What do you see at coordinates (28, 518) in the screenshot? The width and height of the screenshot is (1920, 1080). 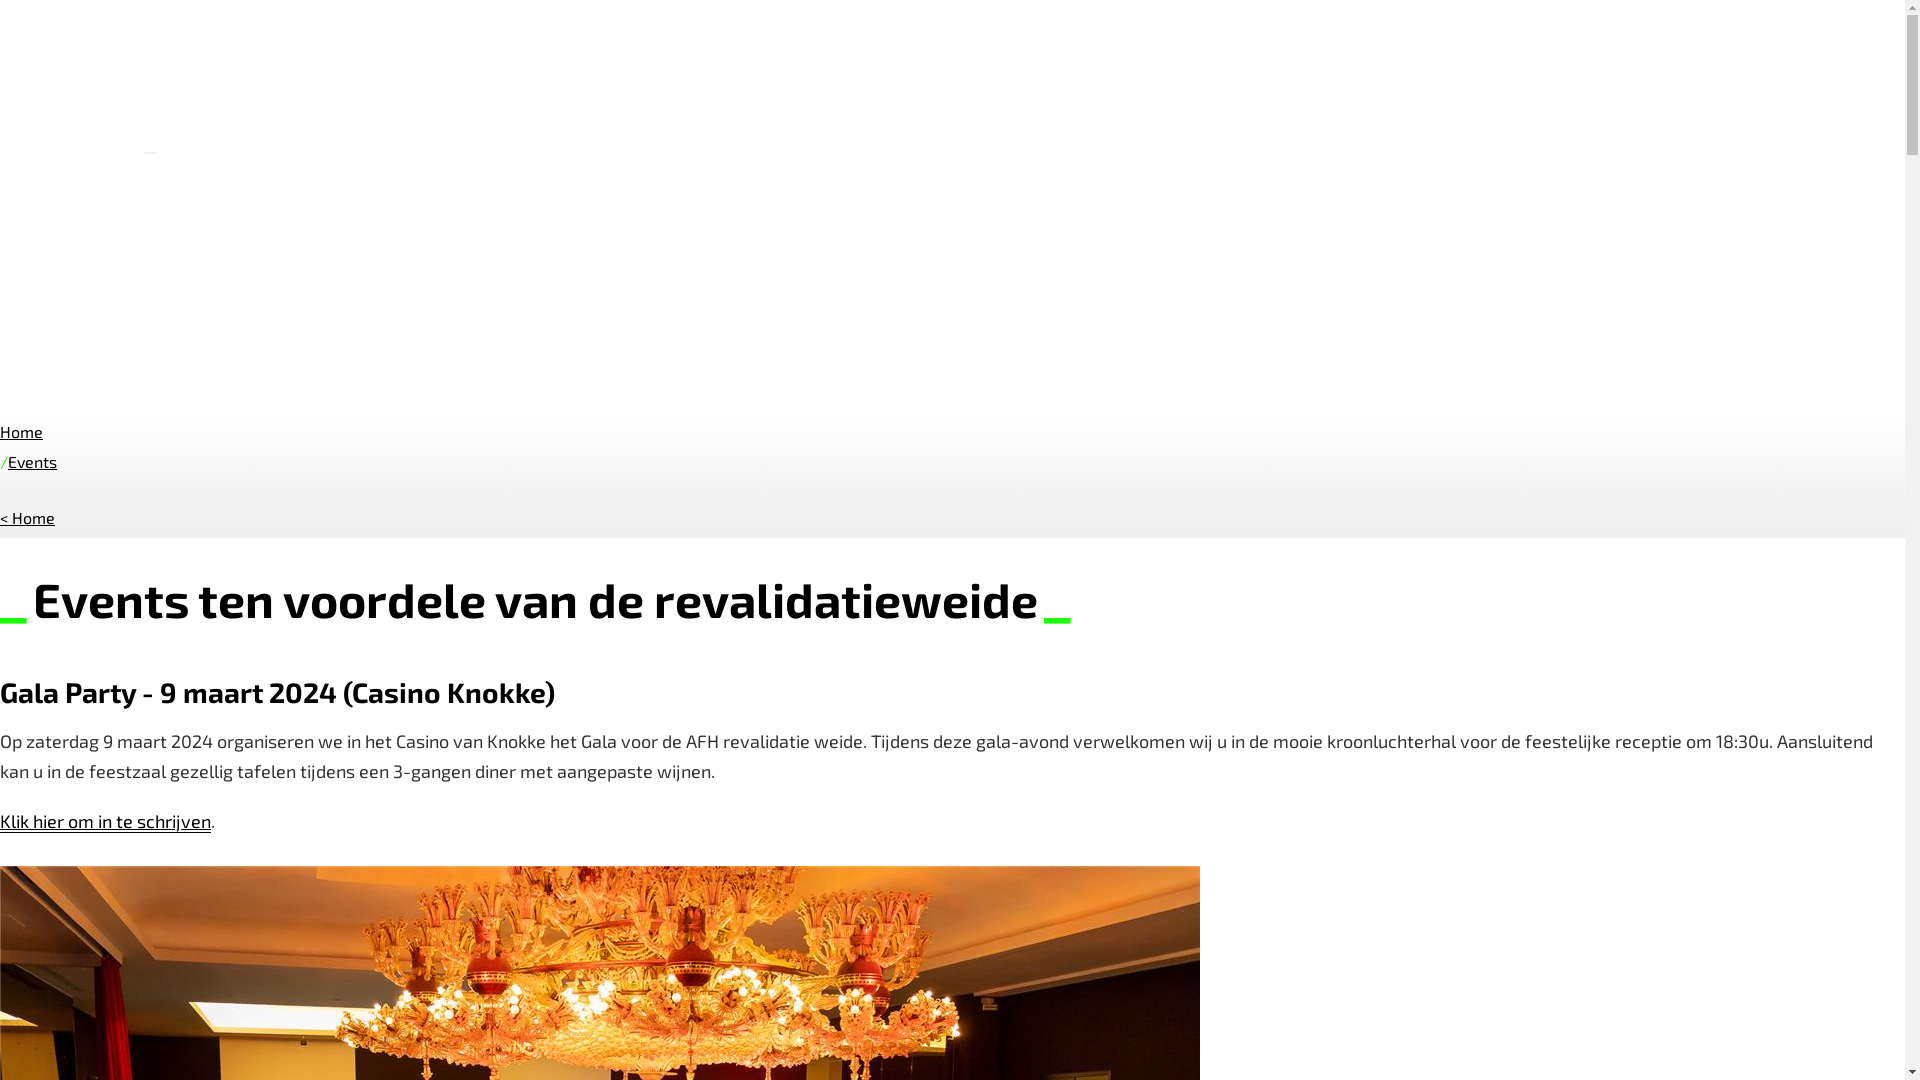 I see `< Home` at bounding box center [28, 518].